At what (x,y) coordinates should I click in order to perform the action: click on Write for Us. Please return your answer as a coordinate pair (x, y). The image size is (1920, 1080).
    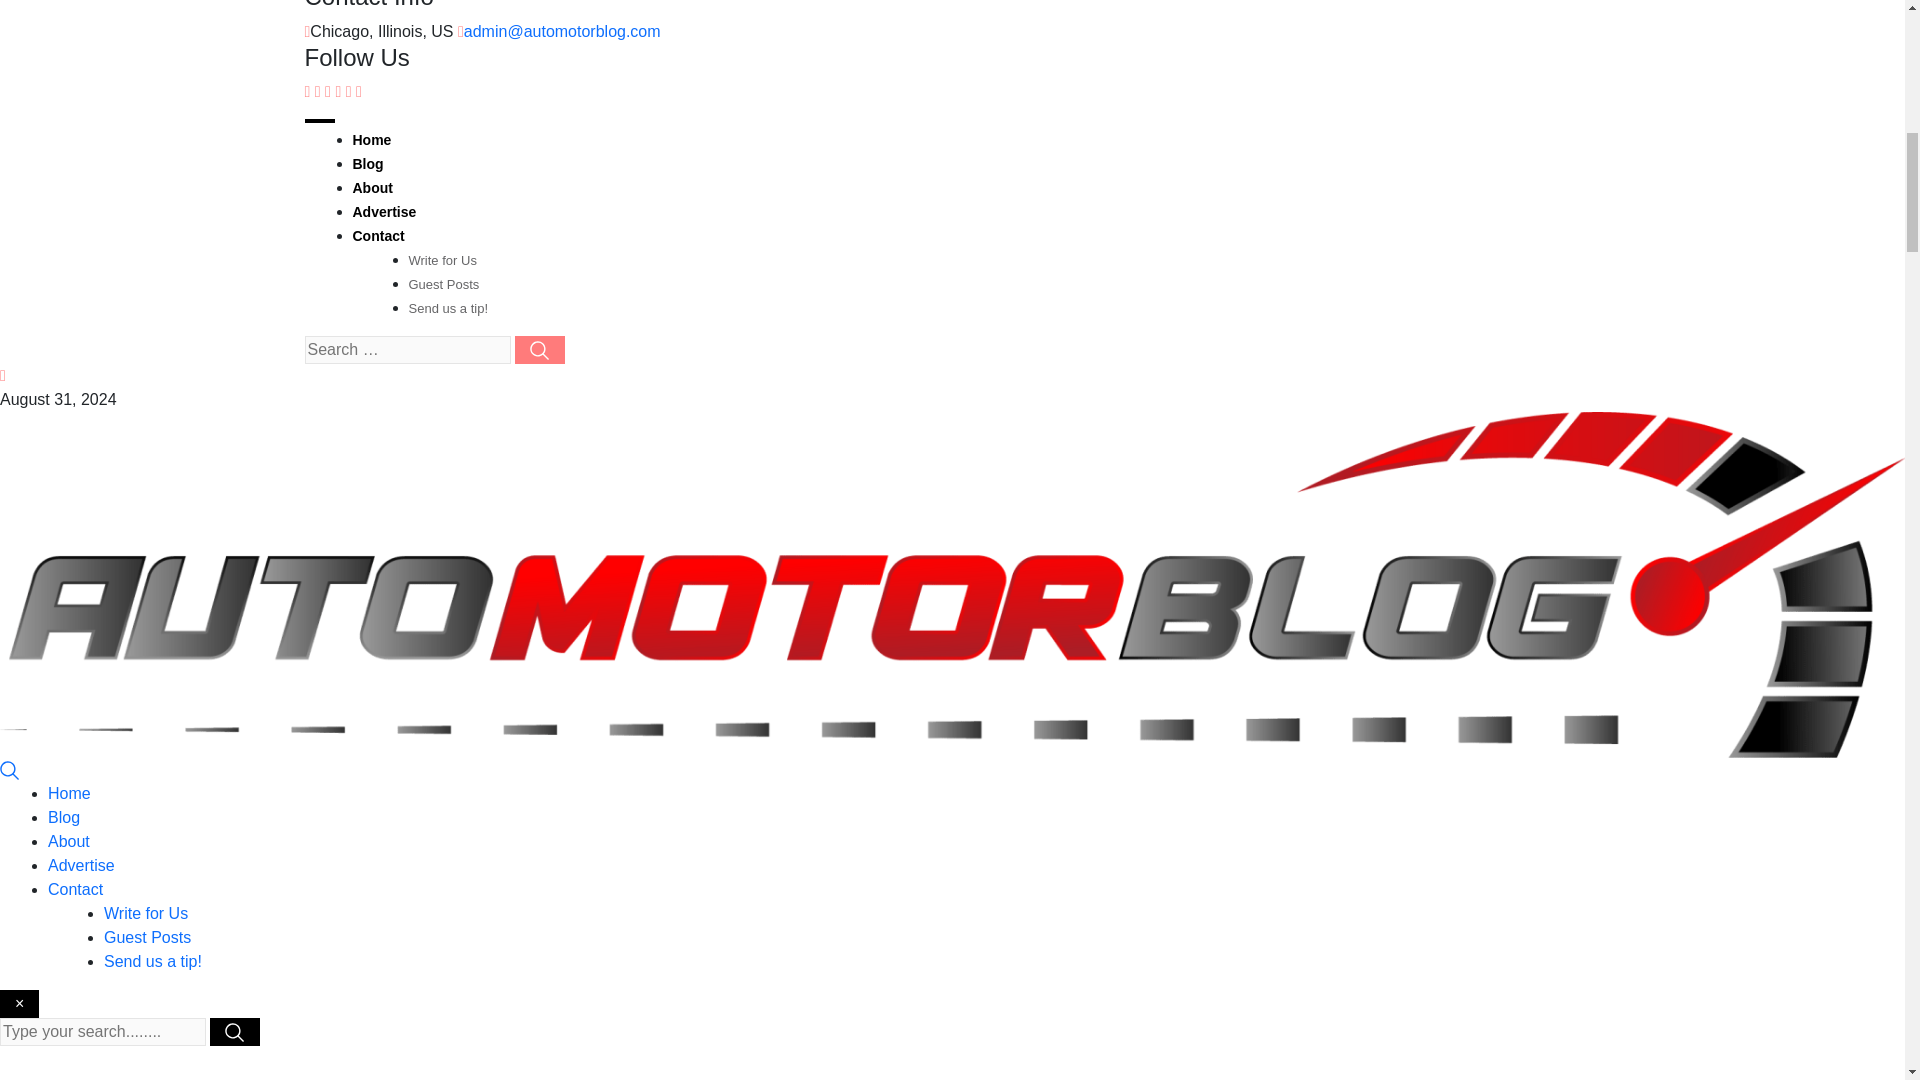
    Looking at the image, I should click on (146, 914).